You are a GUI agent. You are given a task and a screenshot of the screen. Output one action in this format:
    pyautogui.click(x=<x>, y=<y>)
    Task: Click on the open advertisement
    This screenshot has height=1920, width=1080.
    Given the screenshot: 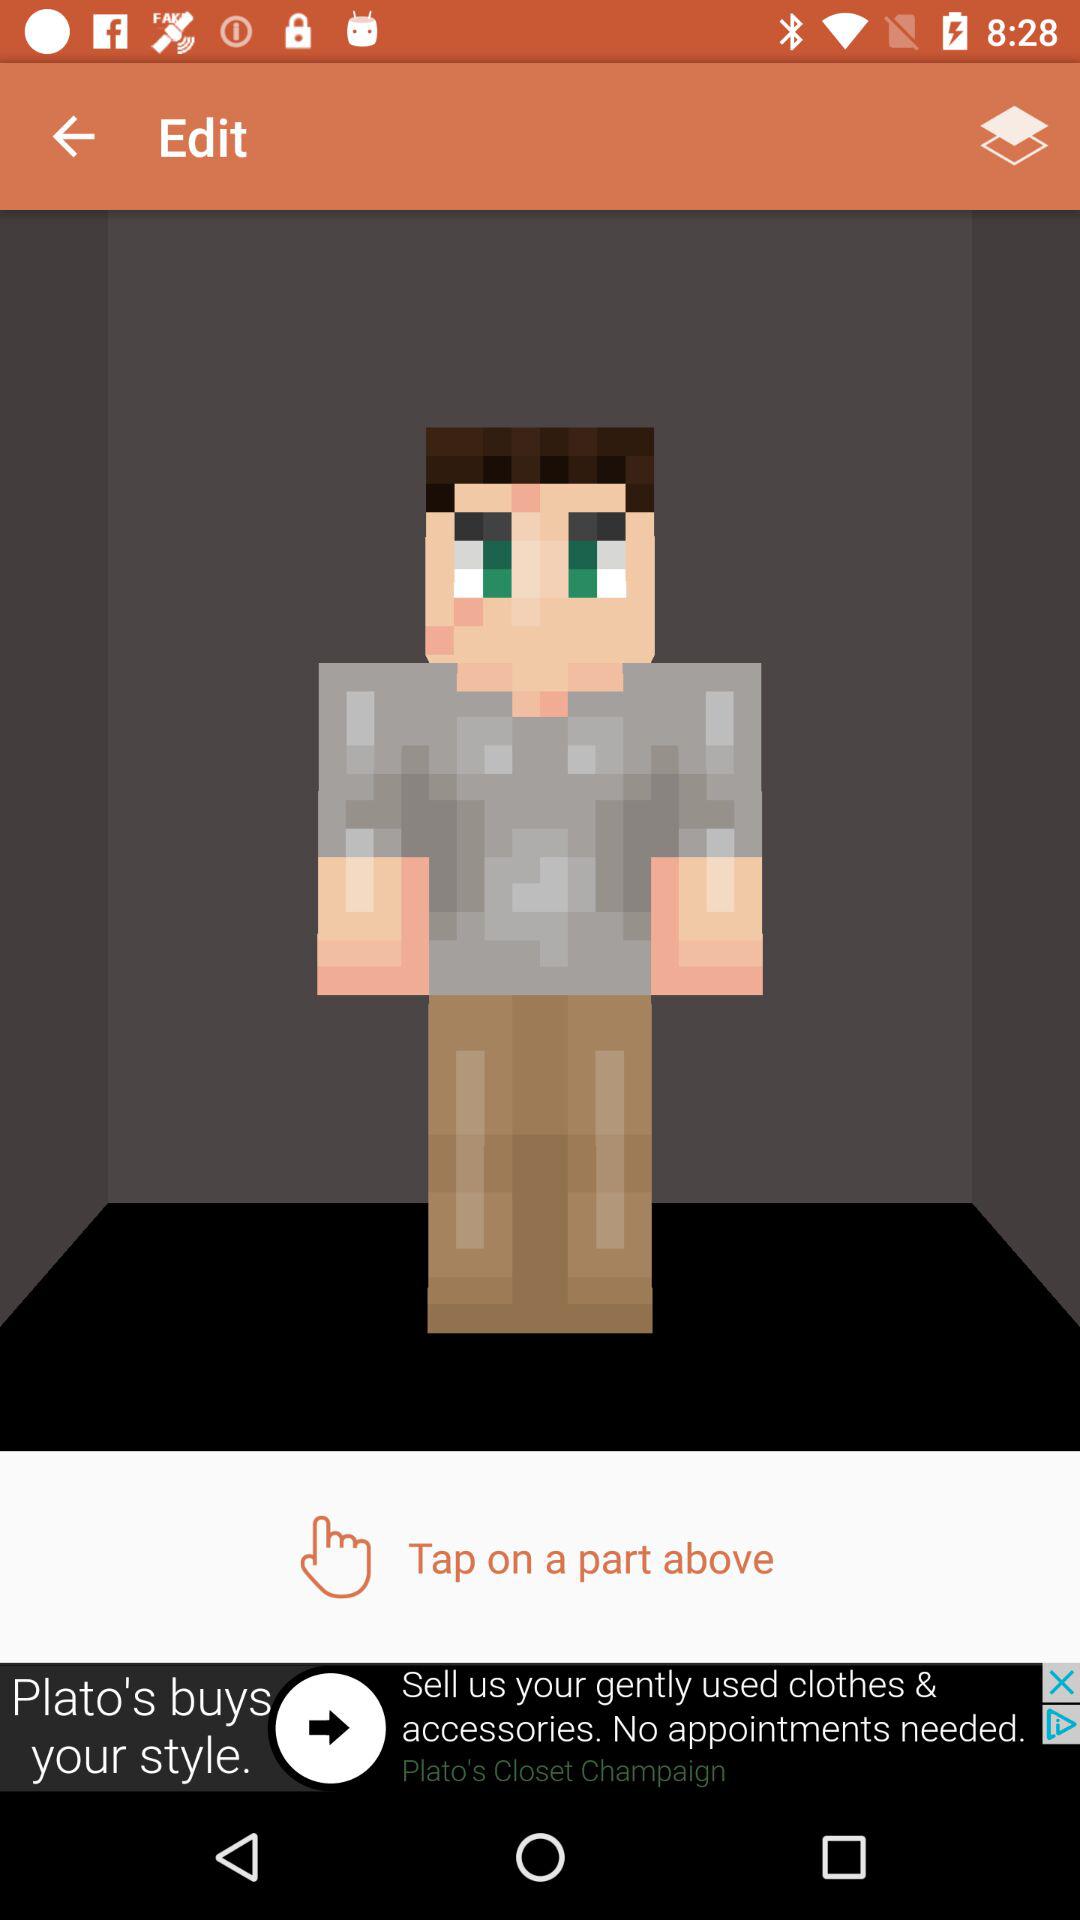 What is the action you would take?
    pyautogui.click(x=540, y=1728)
    